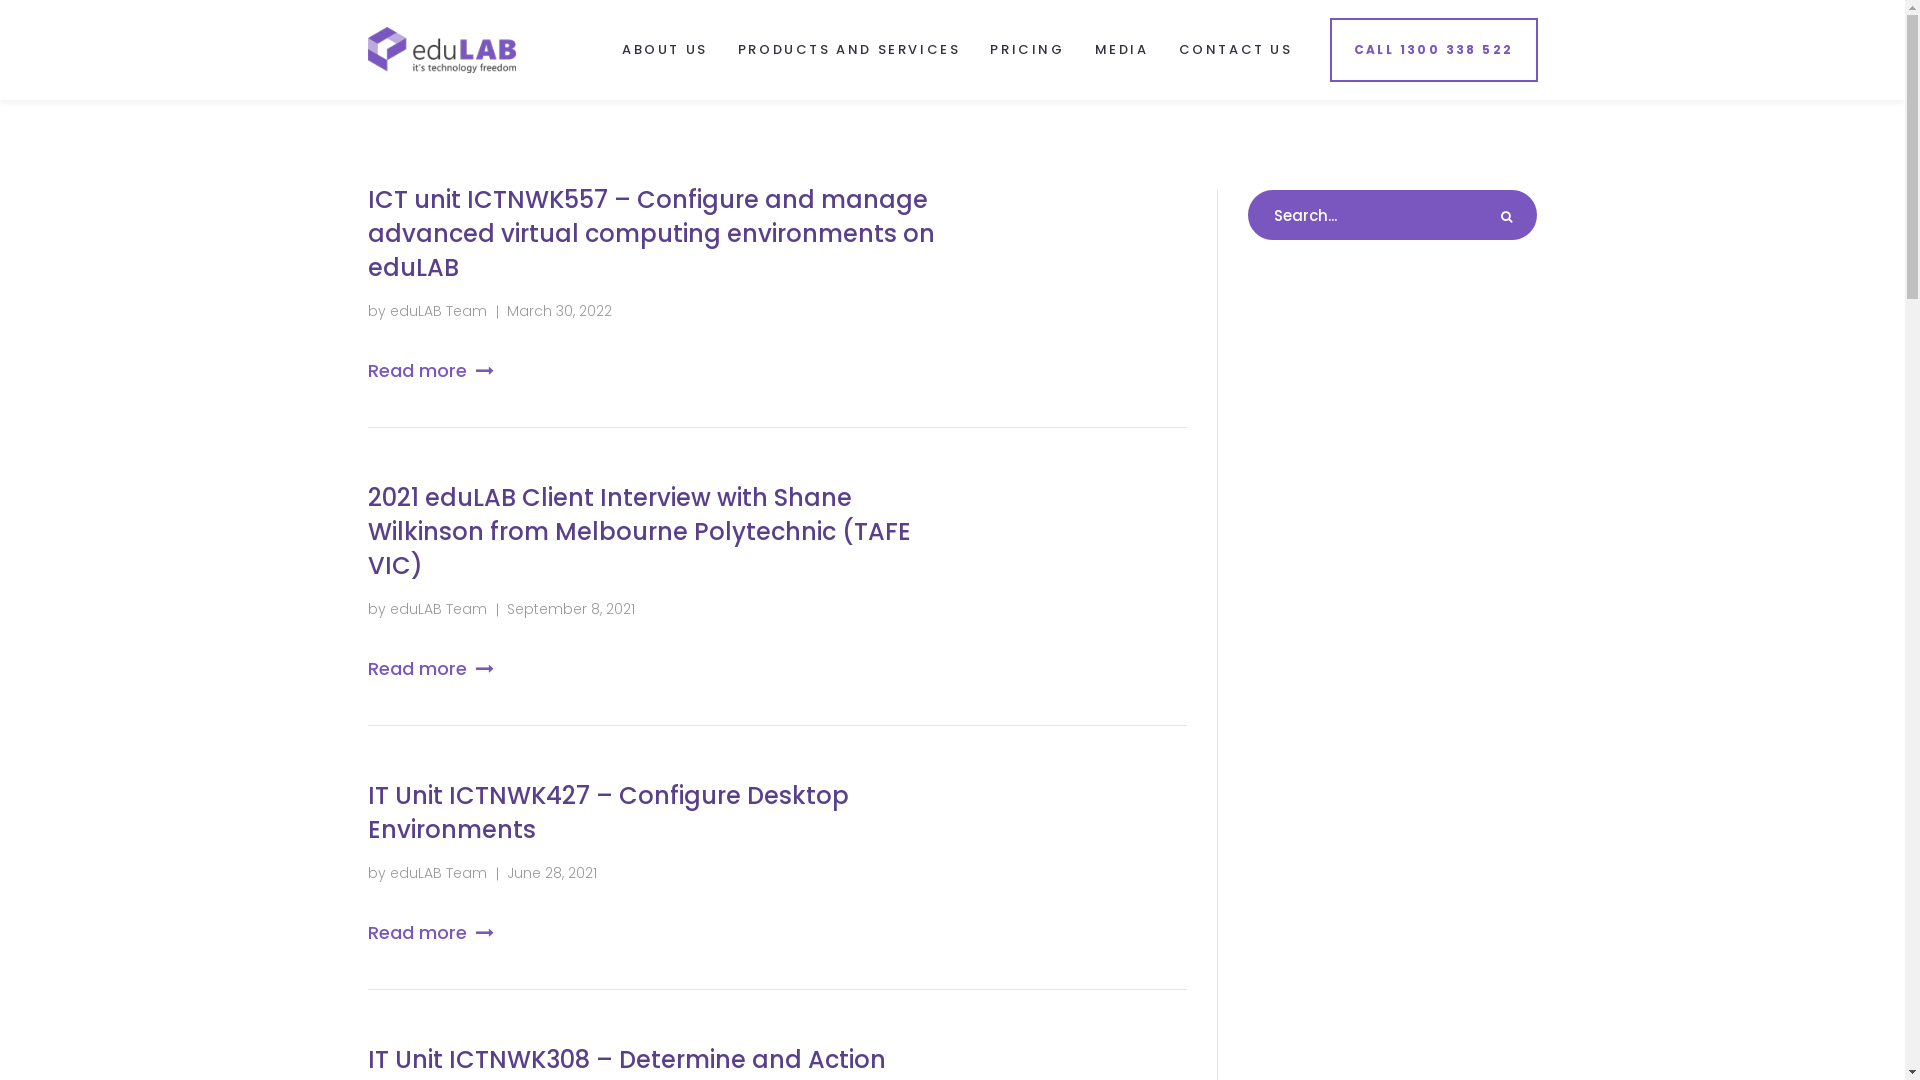  I want to click on eduLAB Team, so click(438, 872).